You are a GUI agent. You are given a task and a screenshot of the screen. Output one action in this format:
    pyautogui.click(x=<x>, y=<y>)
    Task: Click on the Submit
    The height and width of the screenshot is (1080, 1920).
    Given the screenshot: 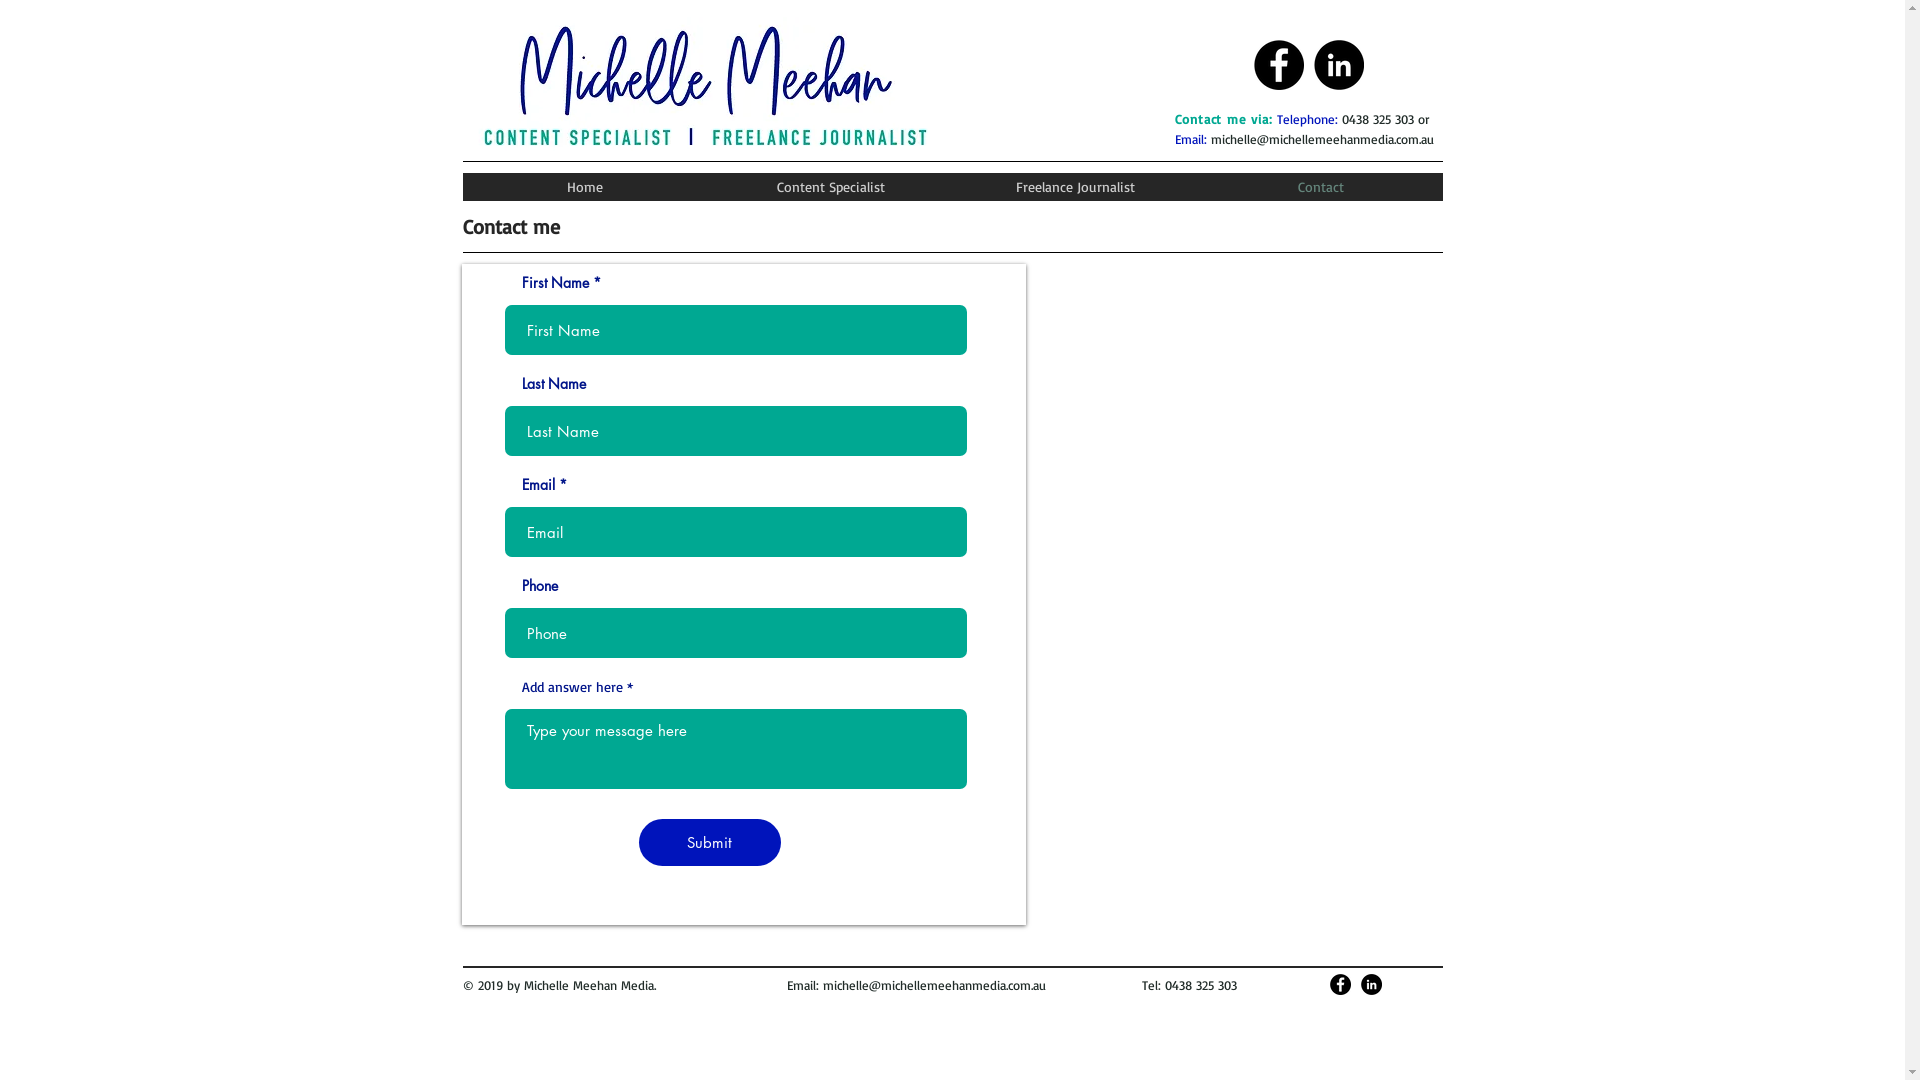 What is the action you would take?
    pyautogui.click(x=709, y=842)
    